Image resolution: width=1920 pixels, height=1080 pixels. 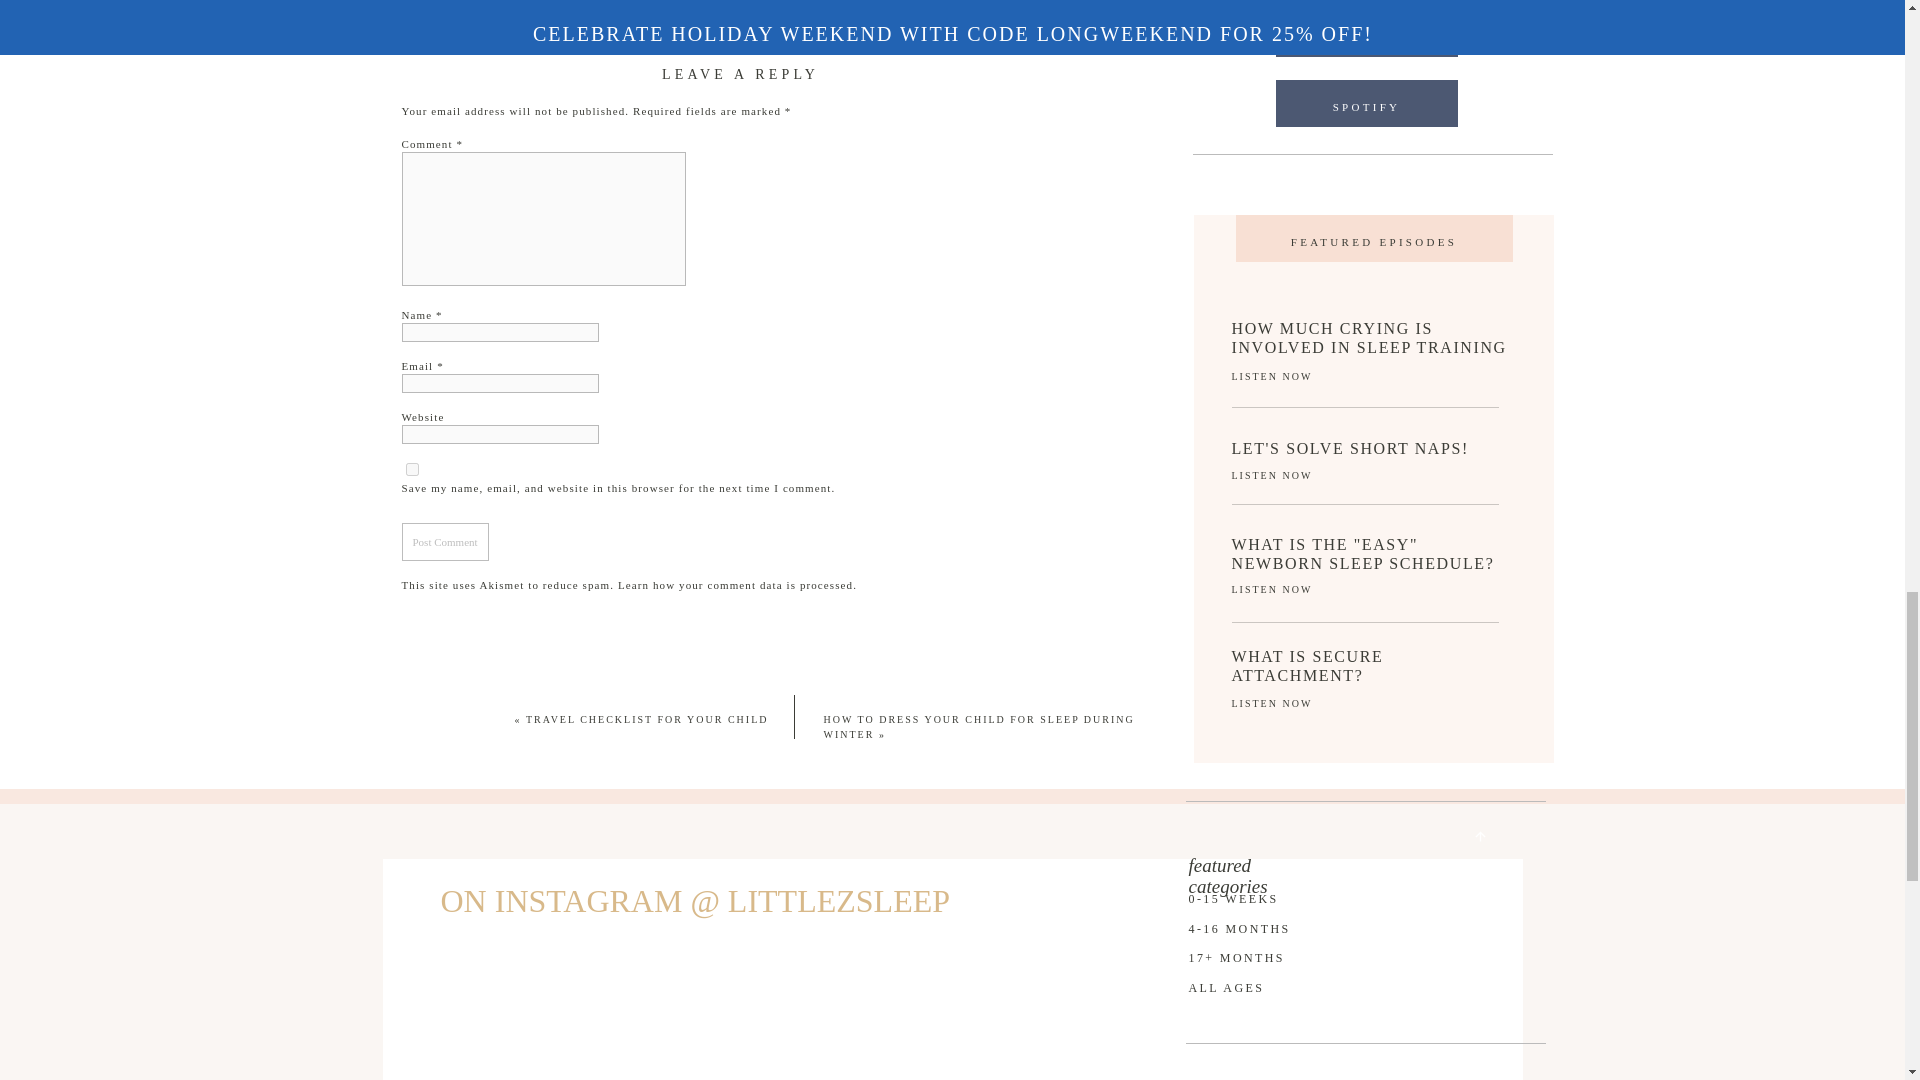 What do you see at coordinates (1292, 376) in the screenshot?
I see `LISTEN NOW` at bounding box center [1292, 376].